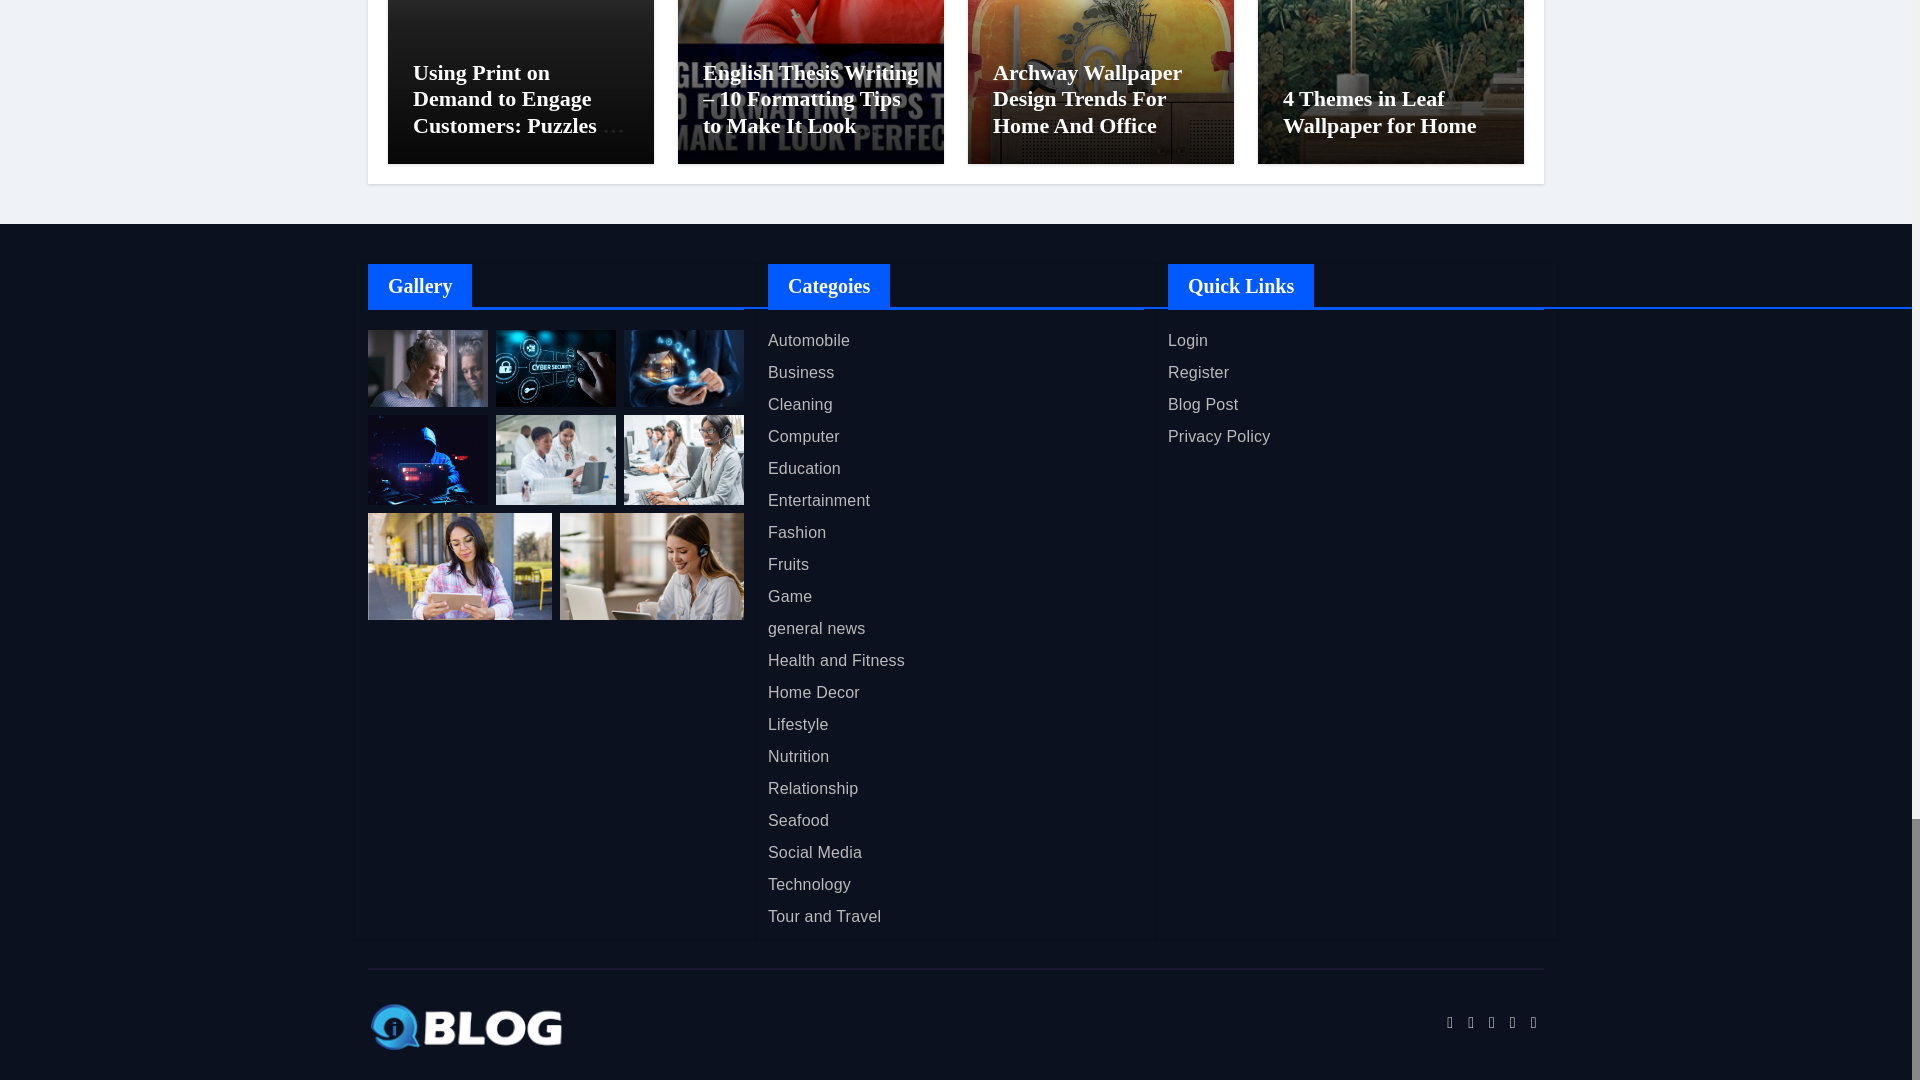 The image size is (1920, 1080). What do you see at coordinates (1379, 112) in the screenshot?
I see `Permalink to: 4 Themes in Leaf Wallpaper for Home` at bounding box center [1379, 112].